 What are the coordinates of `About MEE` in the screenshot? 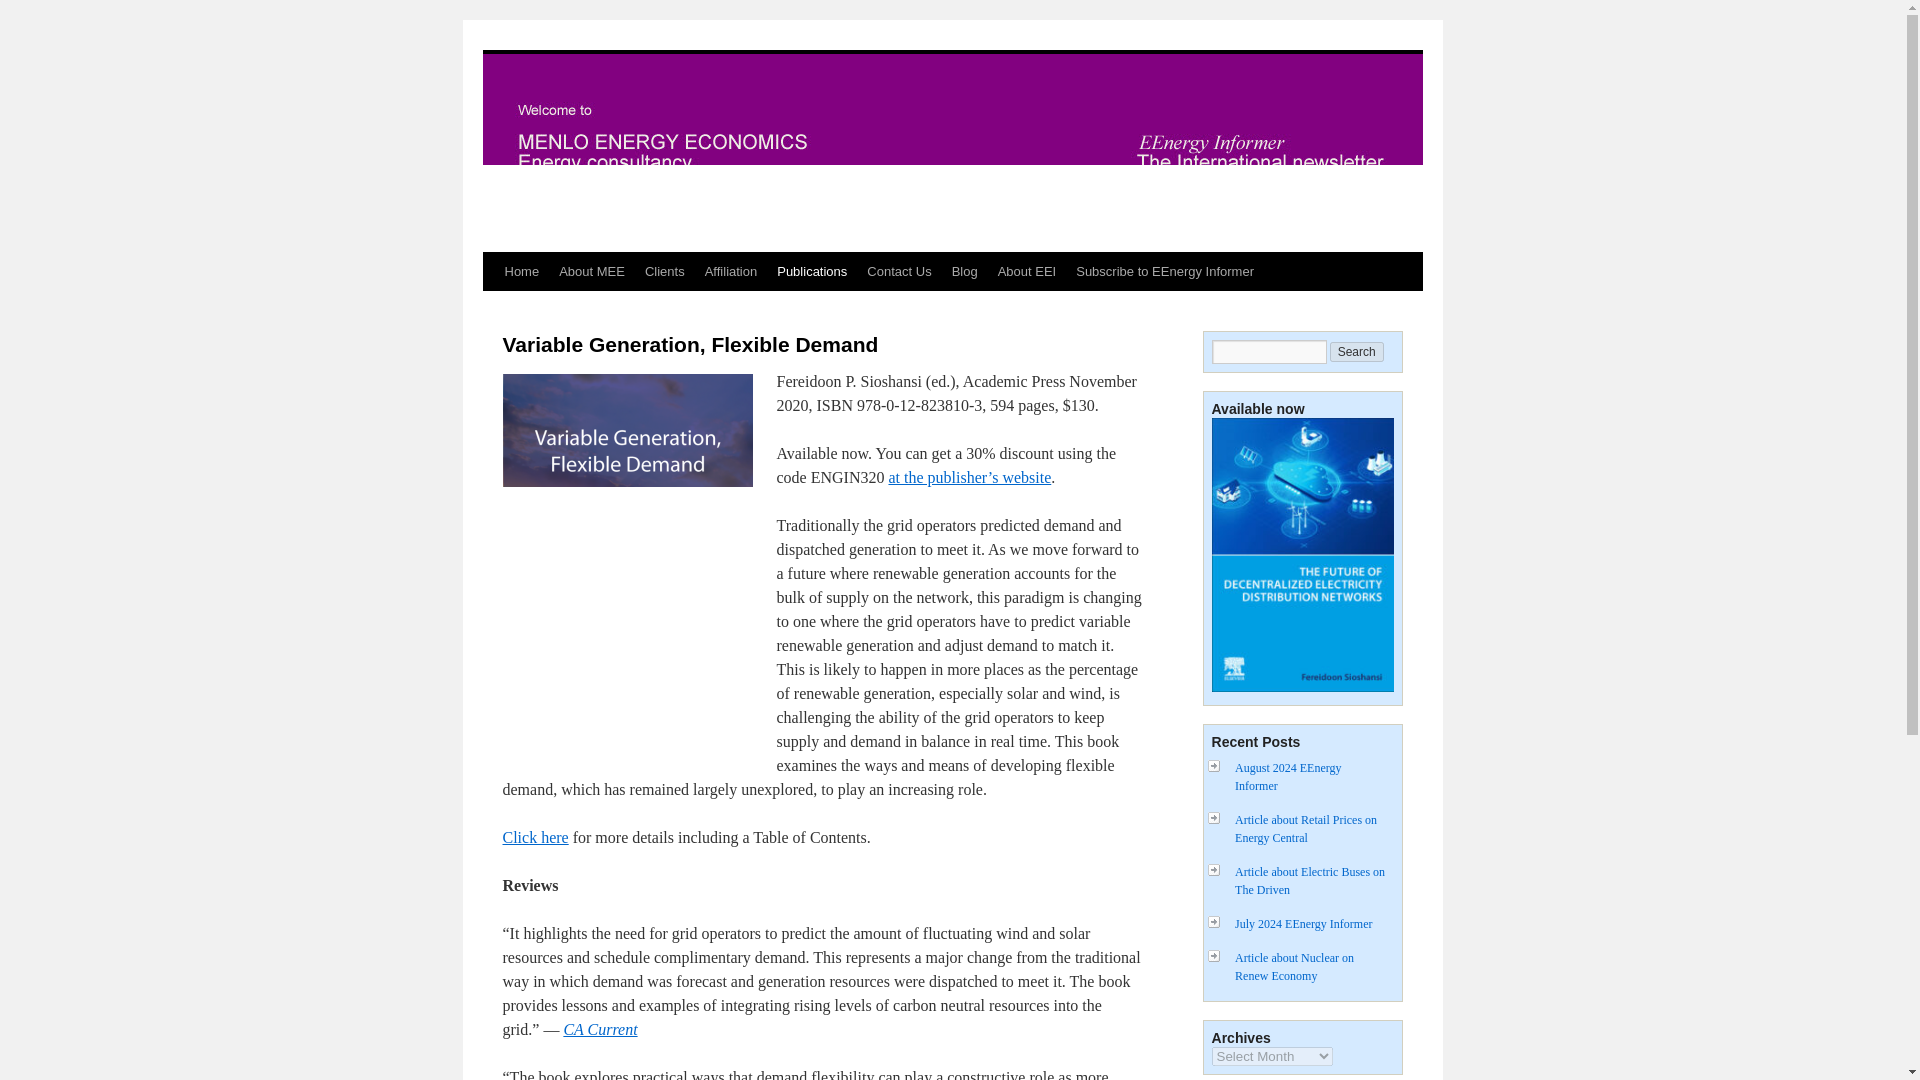 It's located at (592, 271).